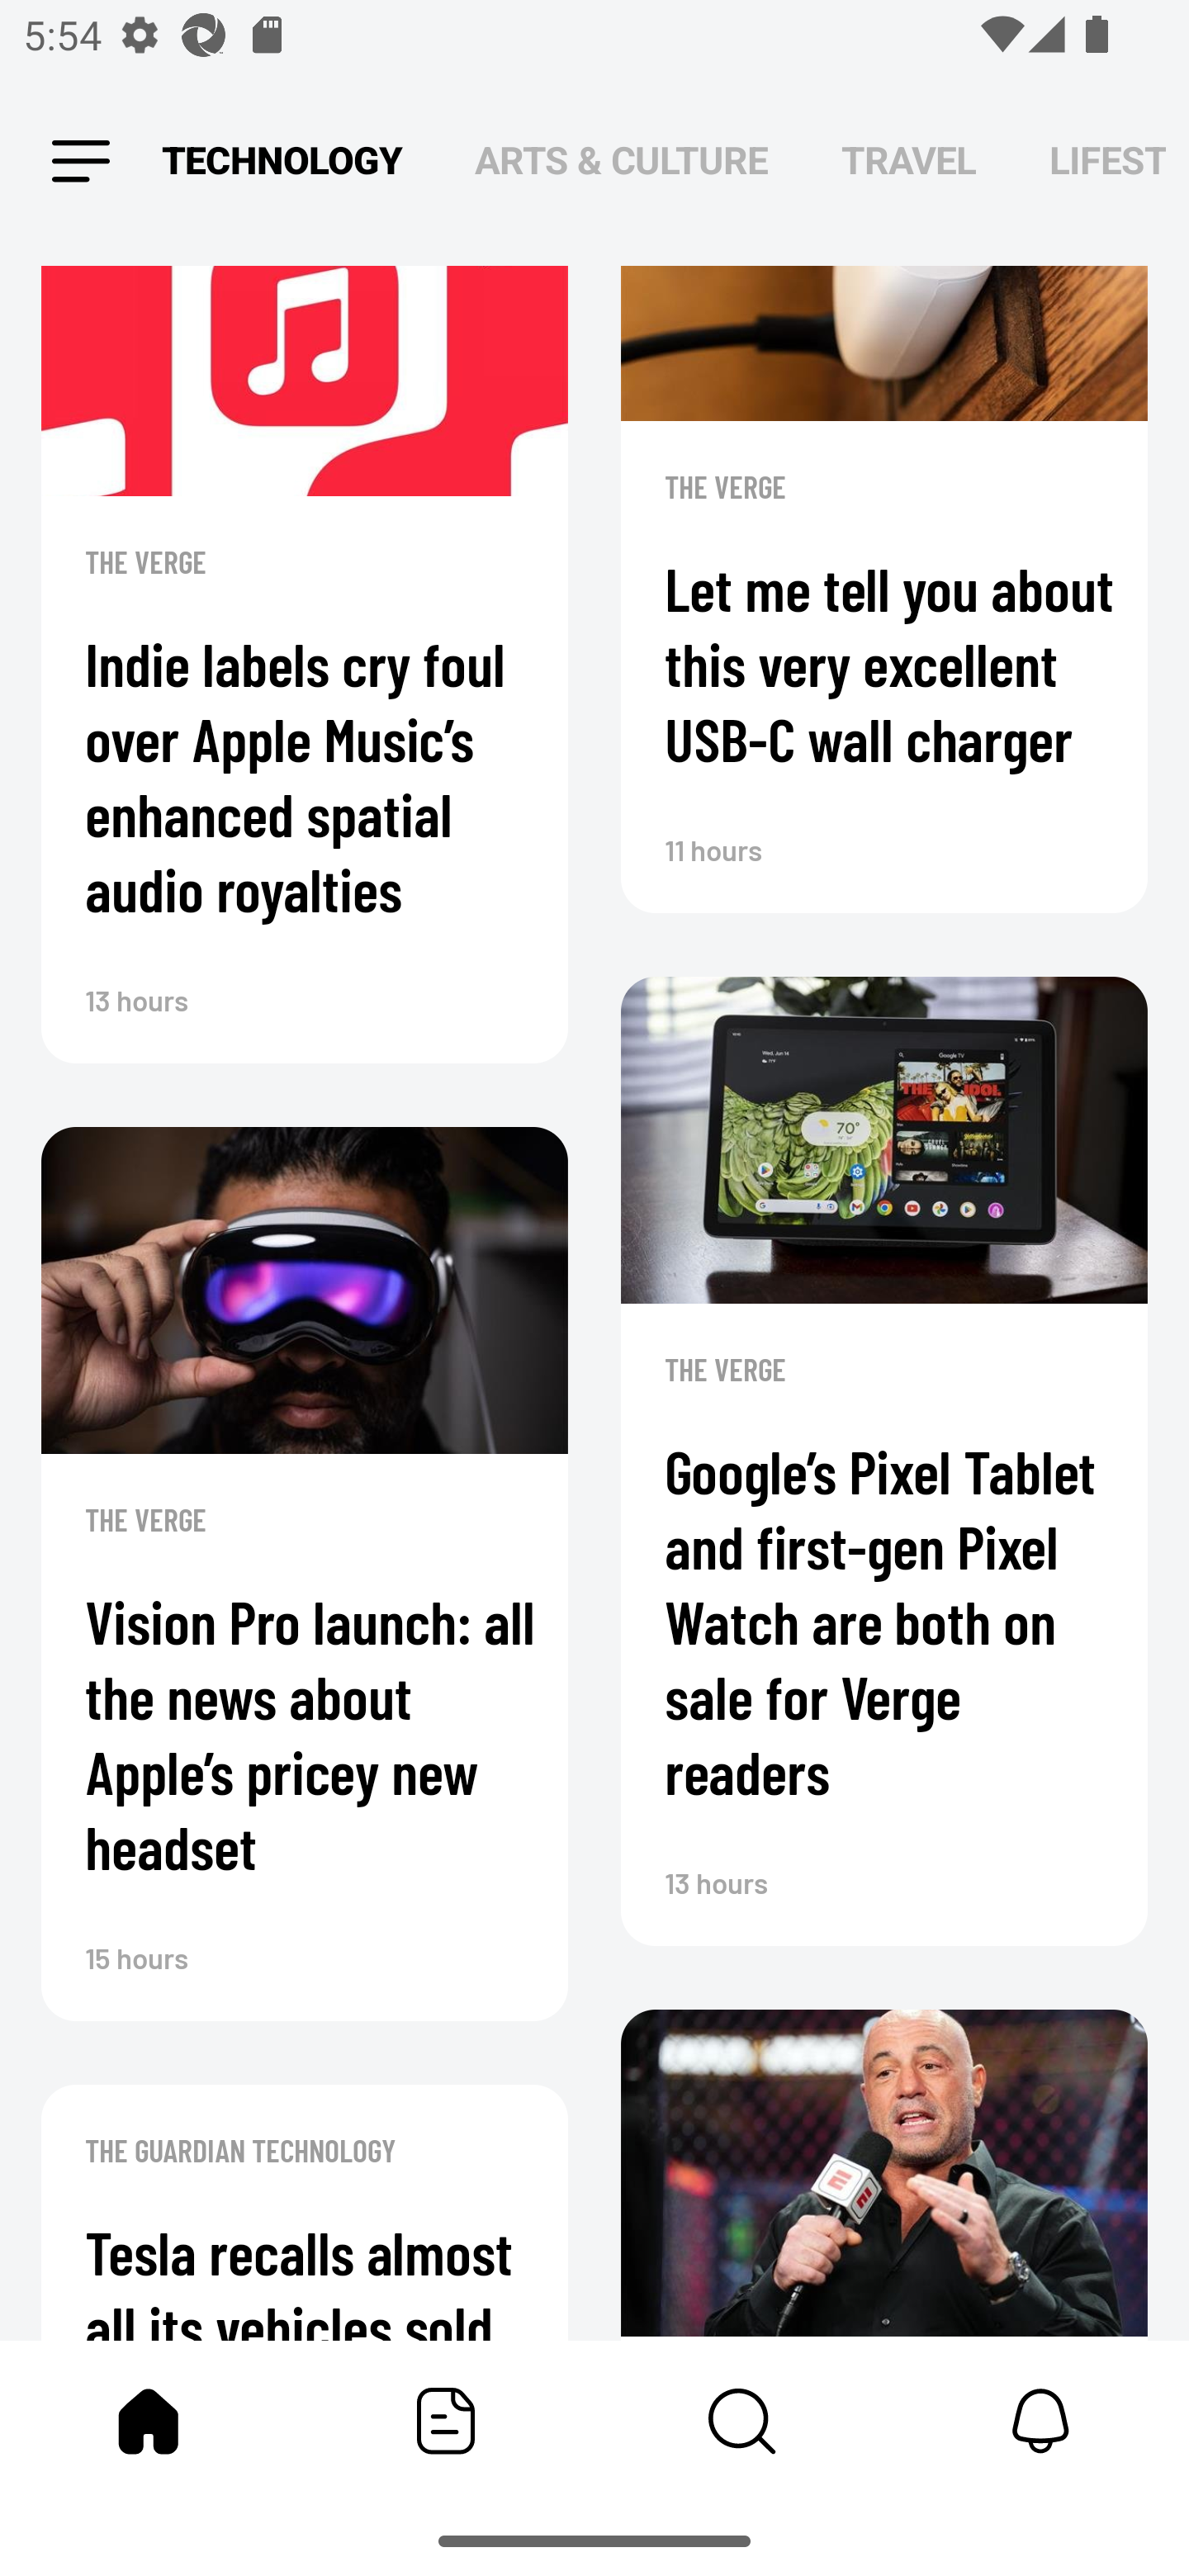 The width and height of the screenshot is (1189, 2576). What do you see at coordinates (621, 160) in the screenshot?
I see `ARTS & CULTURE` at bounding box center [621, 160].